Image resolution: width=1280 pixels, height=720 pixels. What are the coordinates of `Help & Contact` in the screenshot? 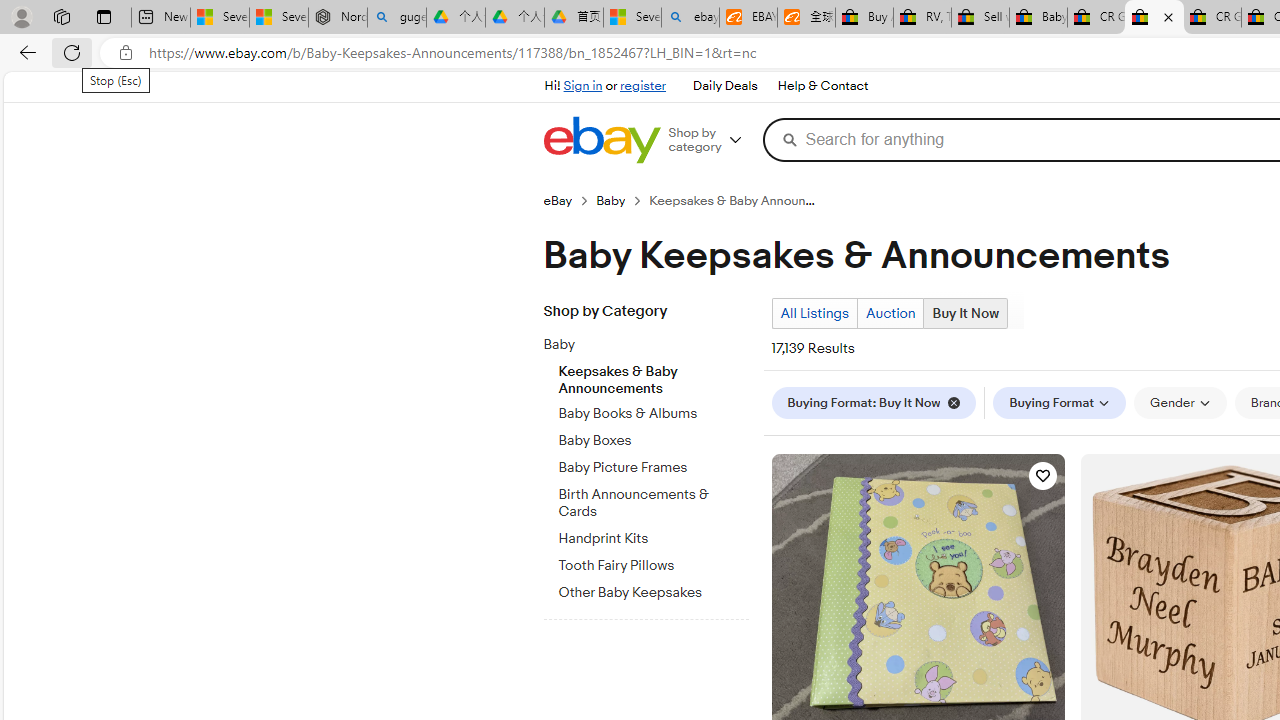 It's located at (822, 86).